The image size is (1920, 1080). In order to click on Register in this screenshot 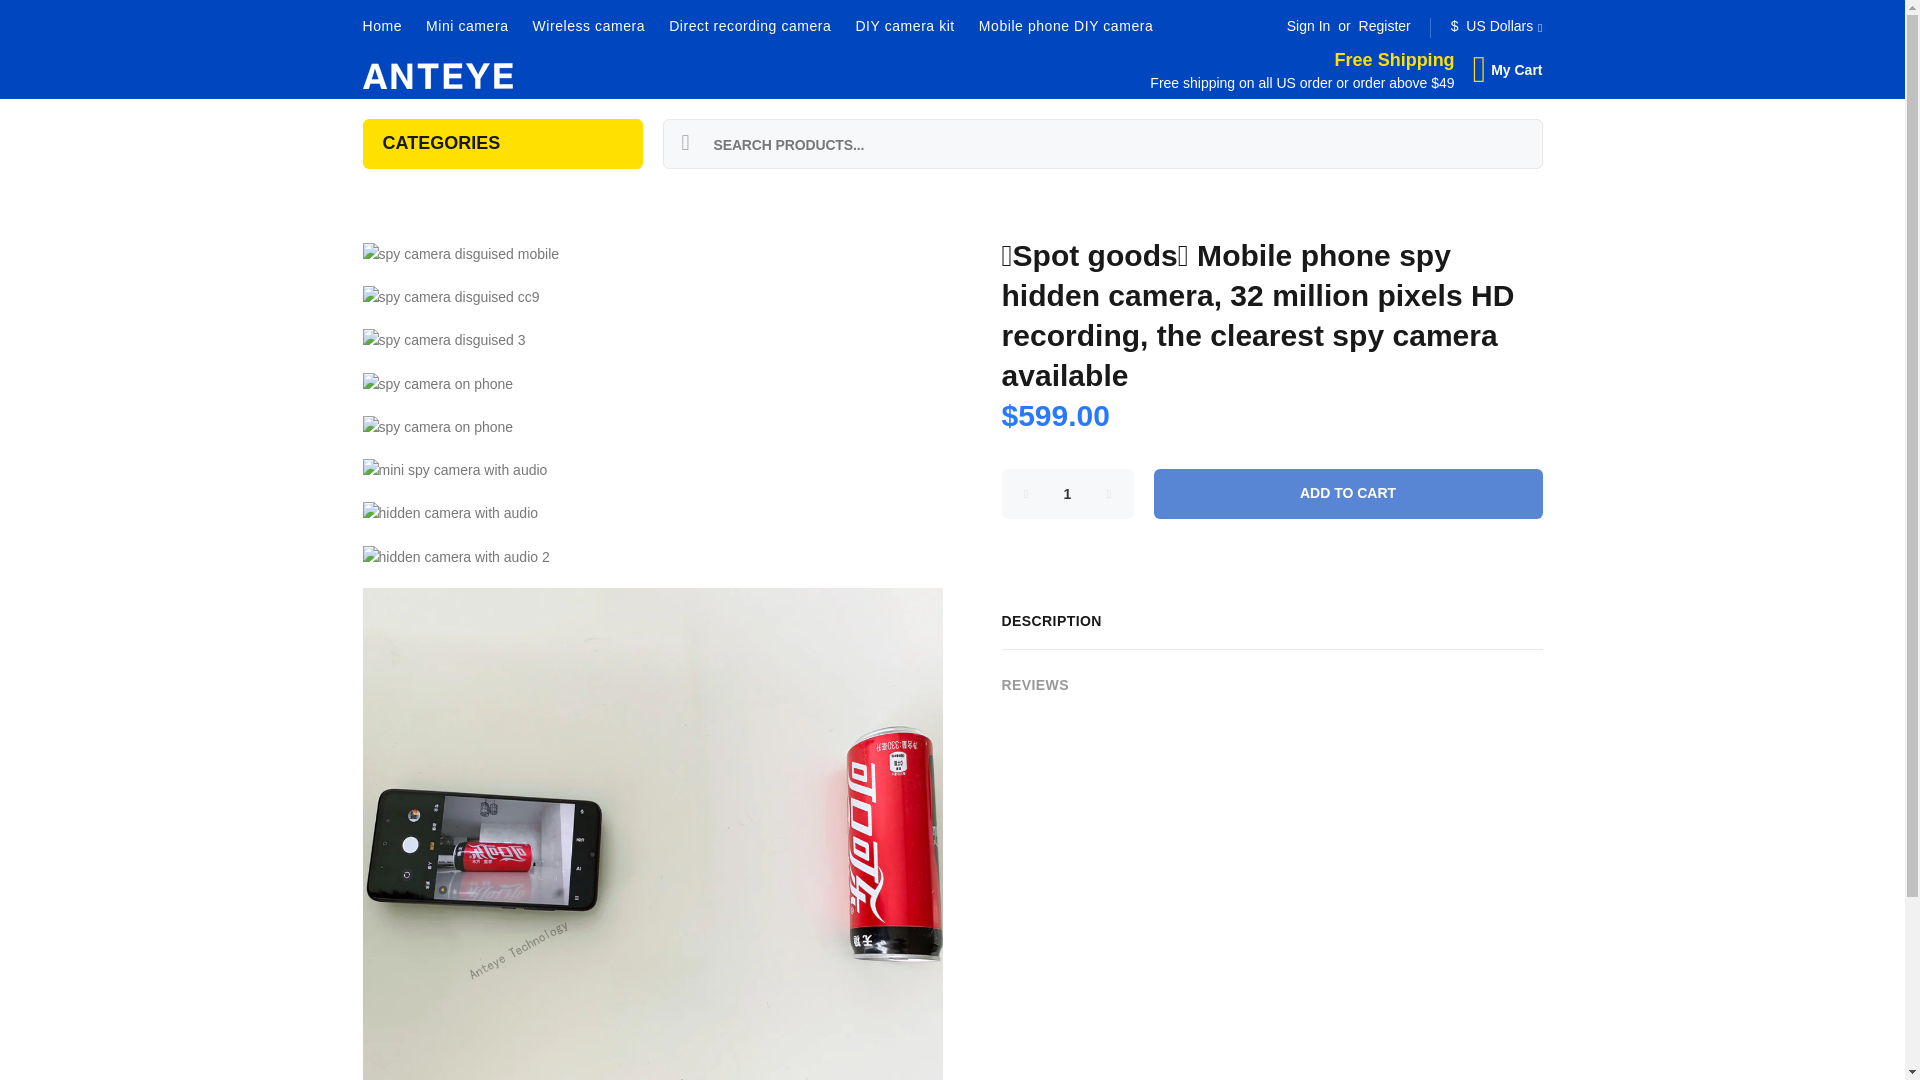, I will do `click(1385, 26)`.